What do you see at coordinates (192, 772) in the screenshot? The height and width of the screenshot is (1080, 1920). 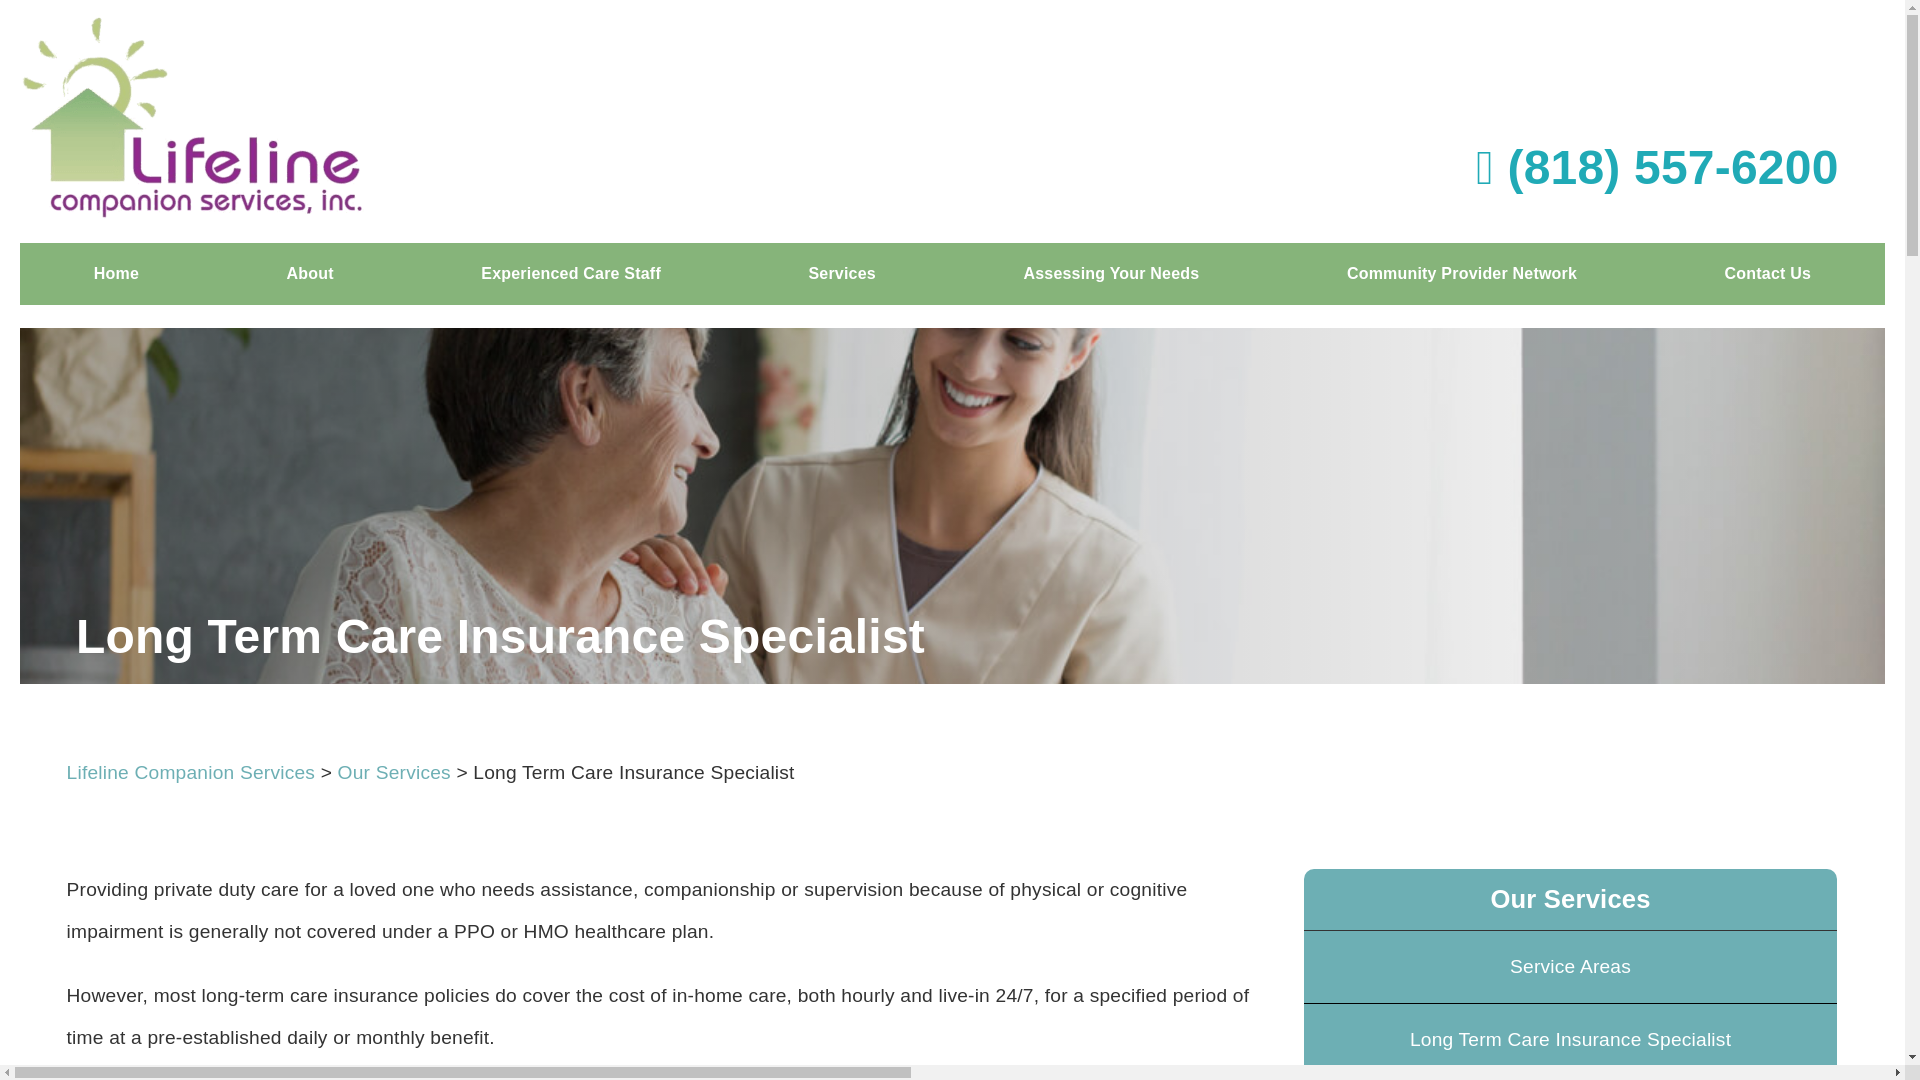 I see `Go to Lifeline Companion Services.` at bounding box center [192, 772].